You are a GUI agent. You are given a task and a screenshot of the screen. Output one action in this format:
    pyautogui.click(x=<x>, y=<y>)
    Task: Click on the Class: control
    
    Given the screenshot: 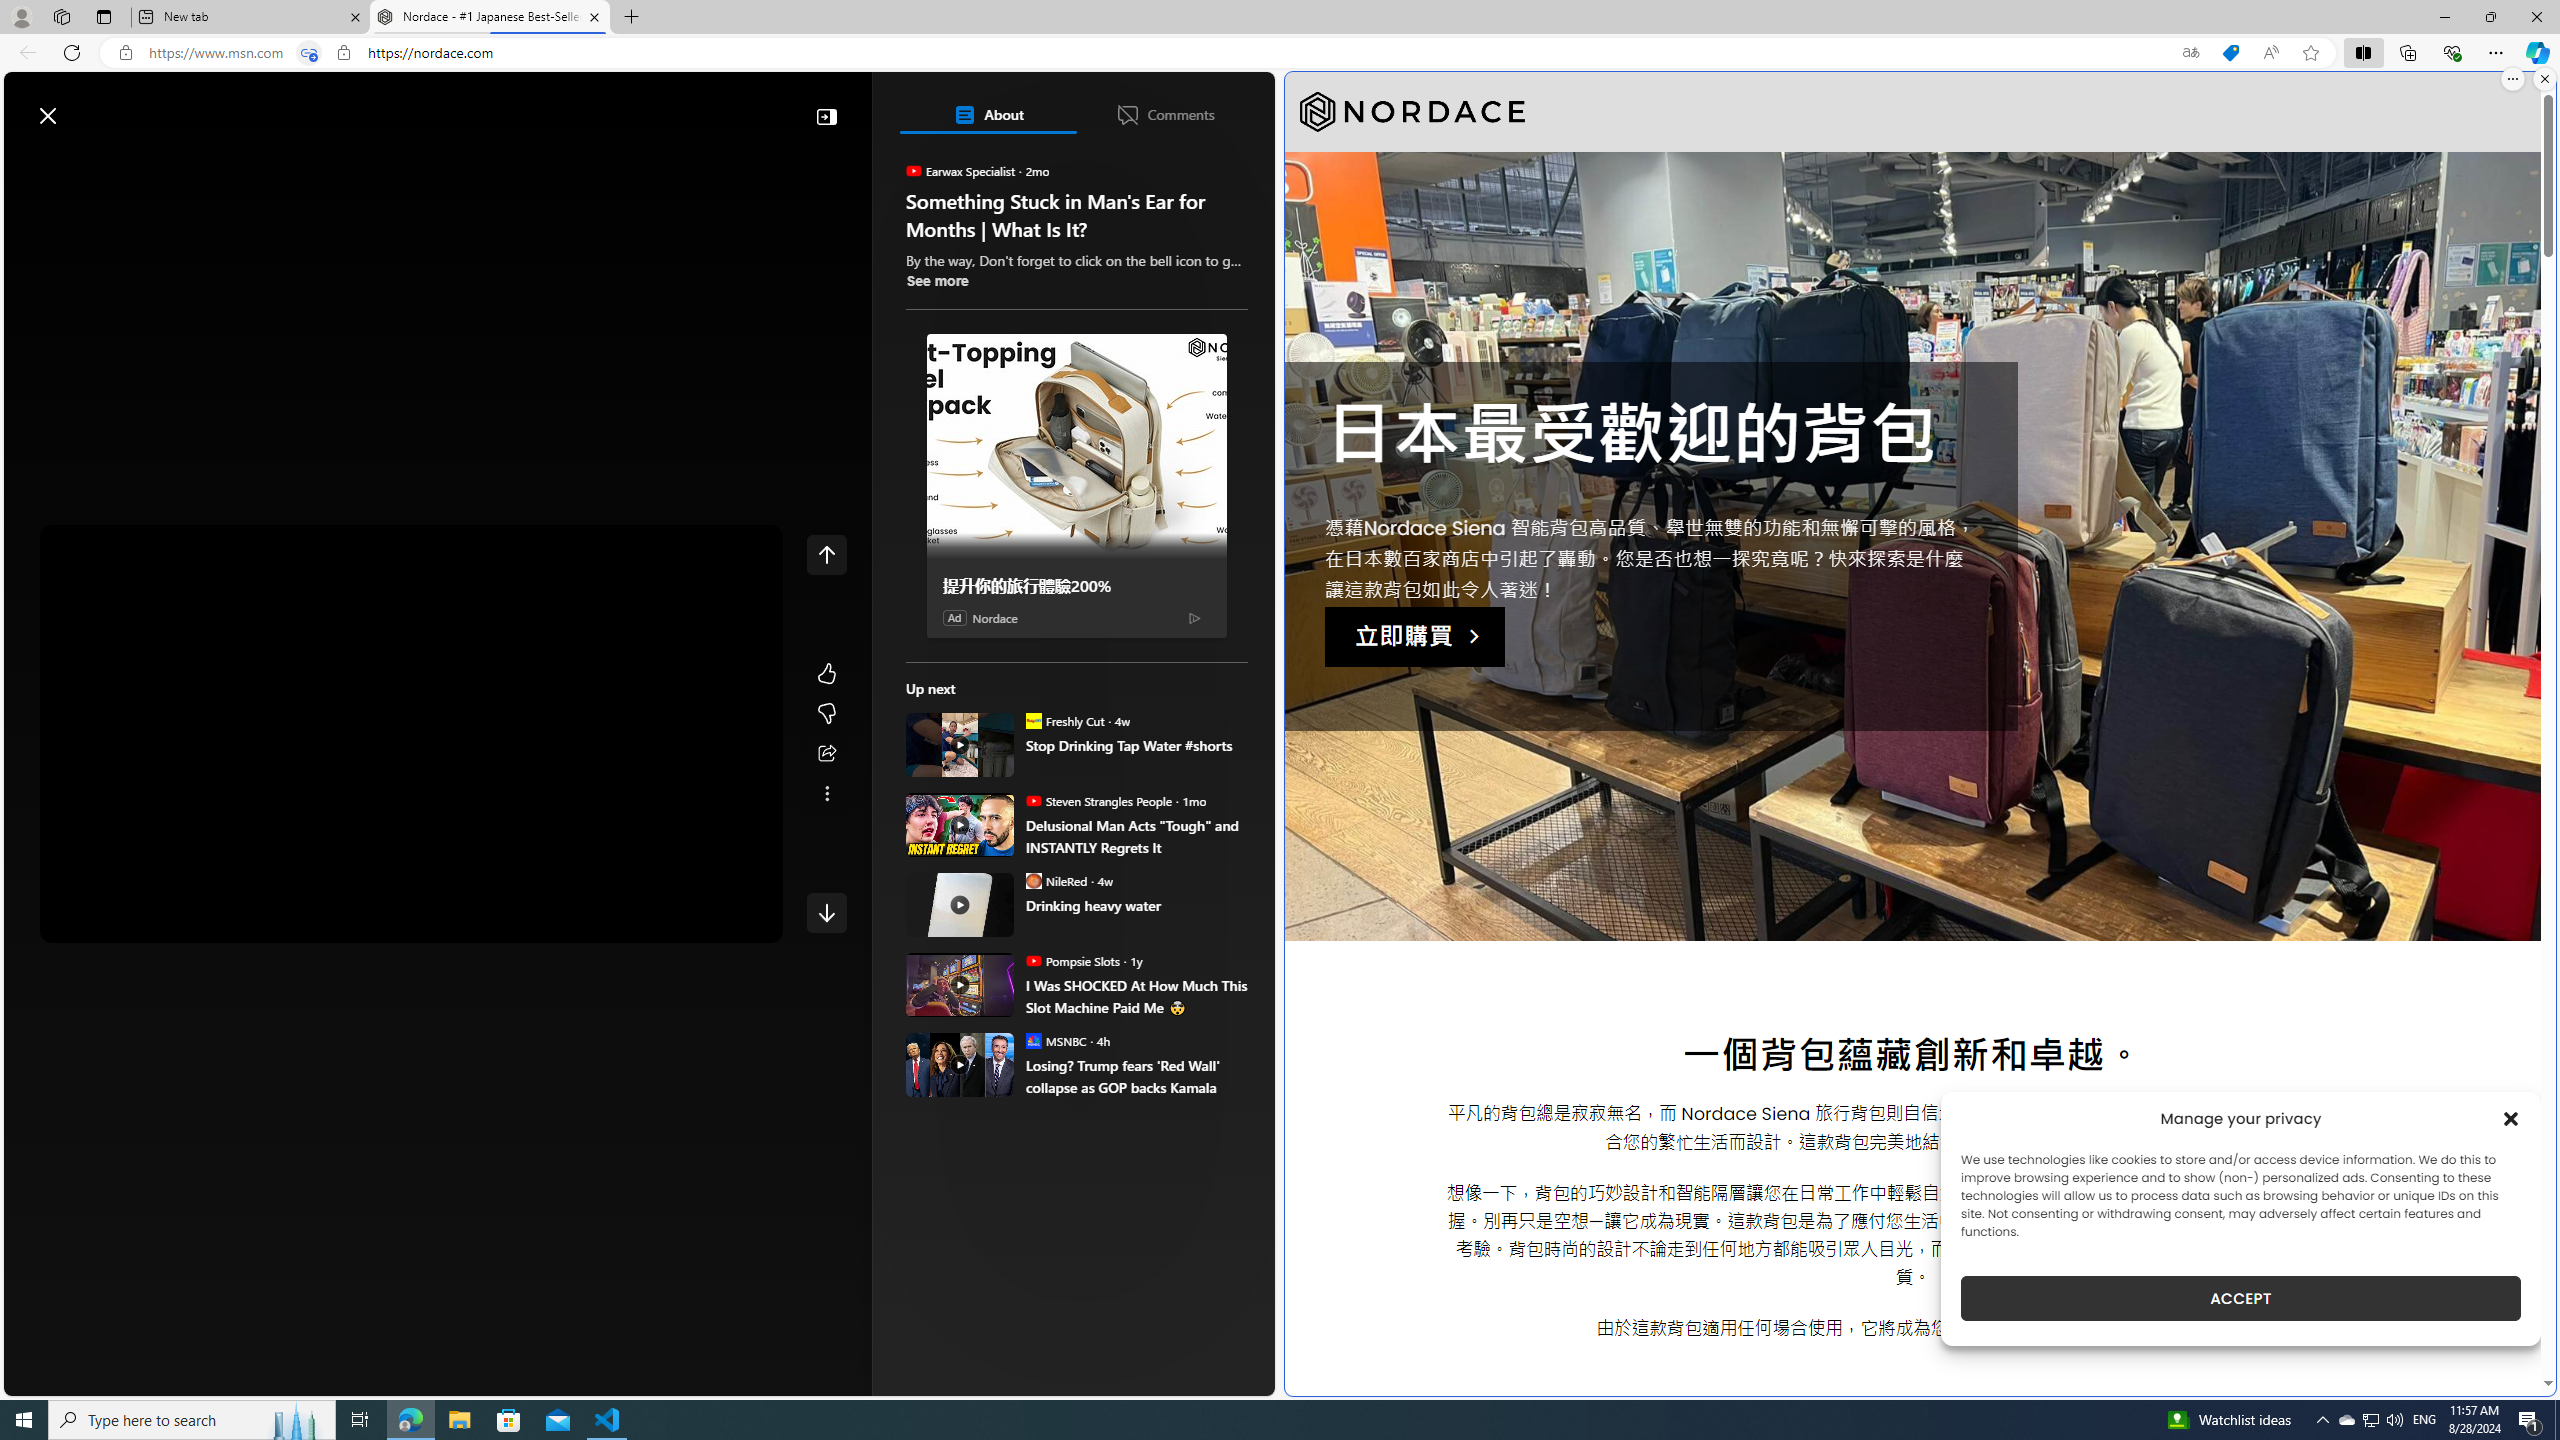 What is the action you would take?
    pyautogui.click(x=826, y=912)
    